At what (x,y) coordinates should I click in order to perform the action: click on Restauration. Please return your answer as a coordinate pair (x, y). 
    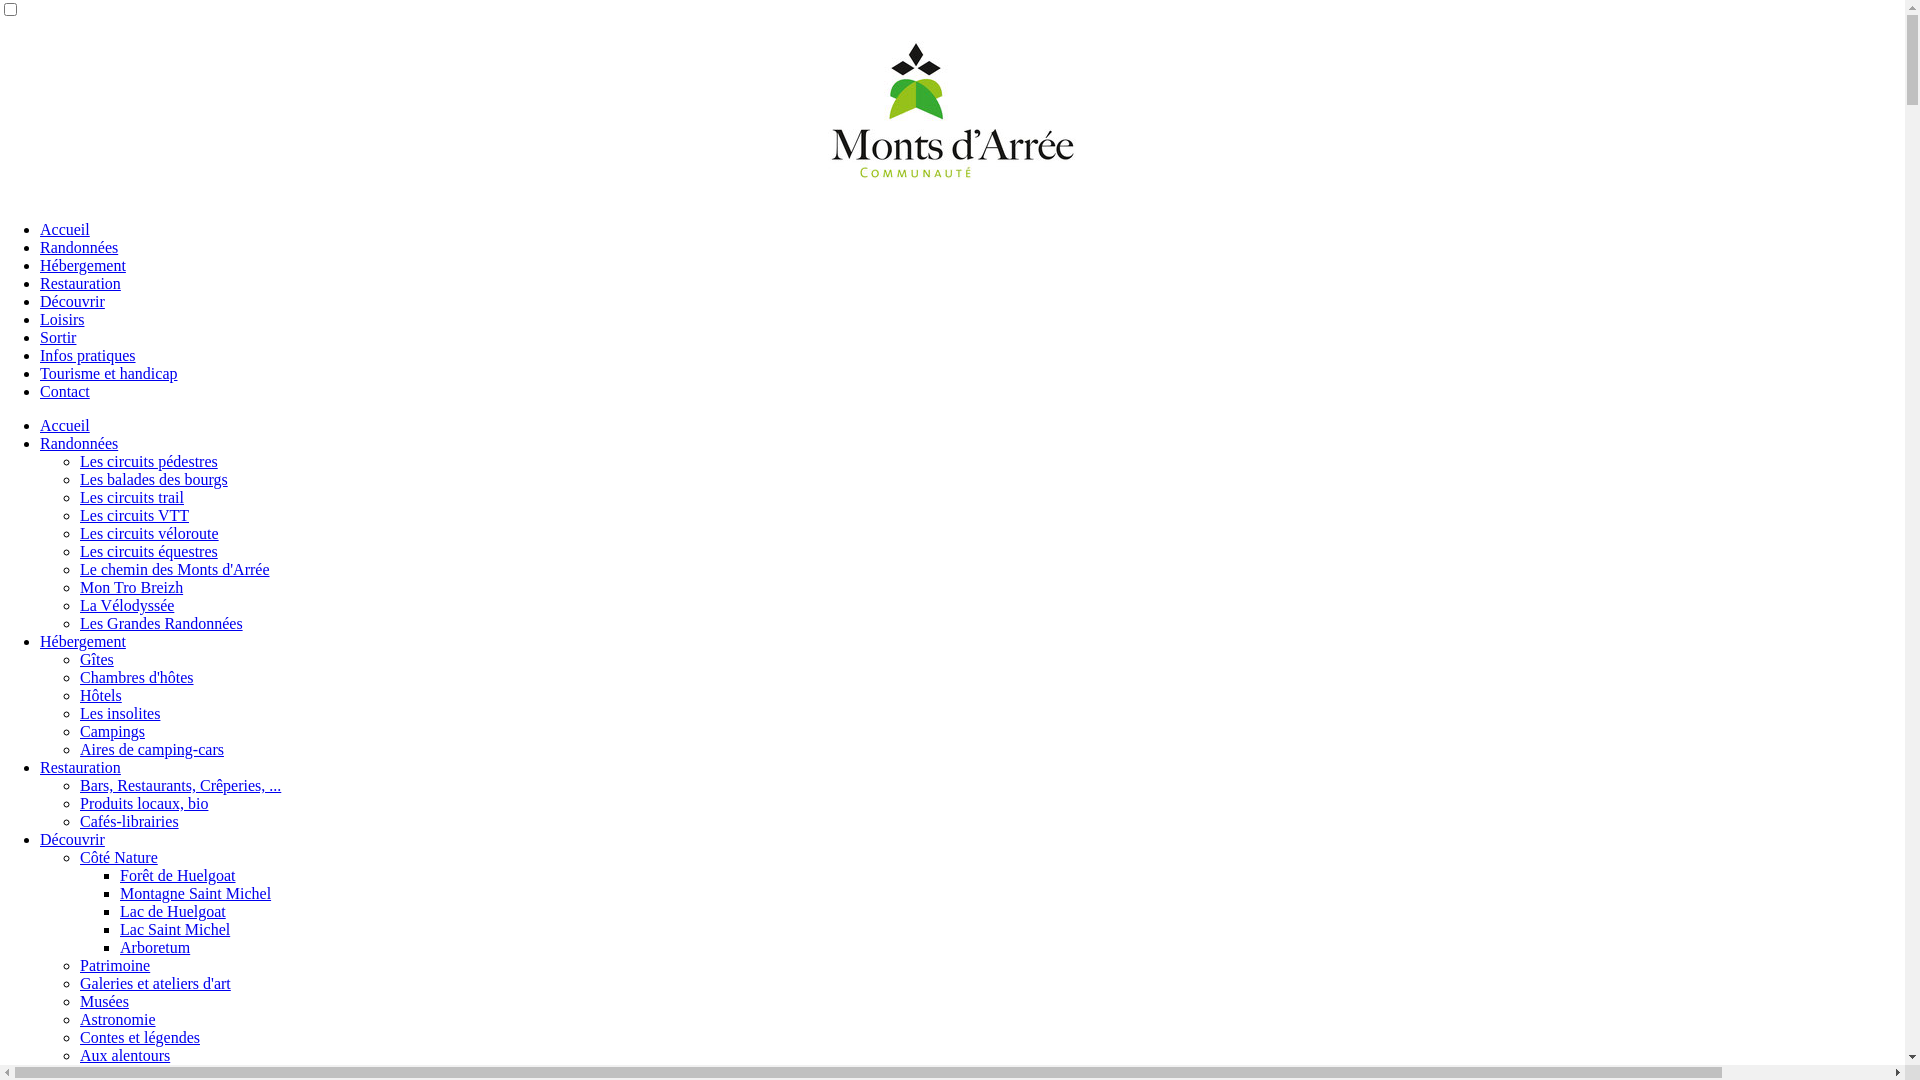
    Looking at the image, I should click on (80, 767).